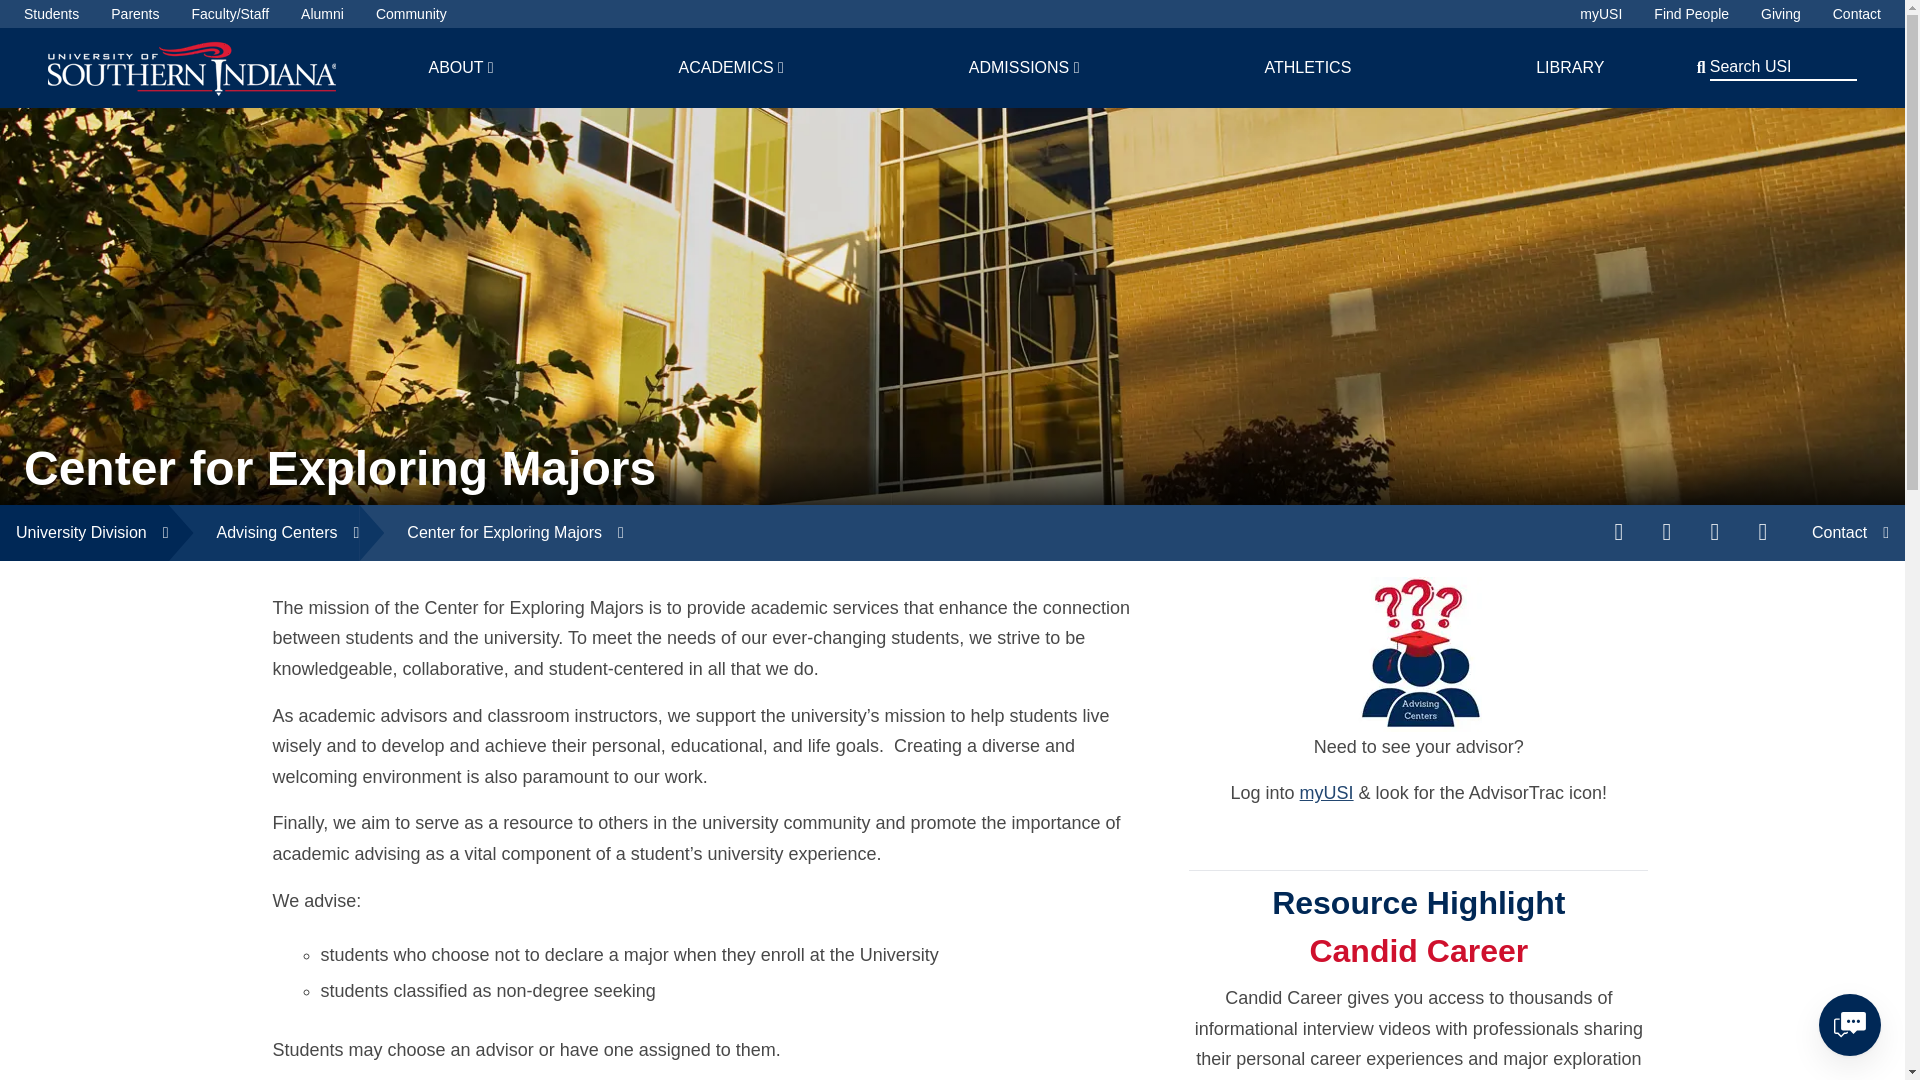  I want to click on Contact, so click(1857, 14).